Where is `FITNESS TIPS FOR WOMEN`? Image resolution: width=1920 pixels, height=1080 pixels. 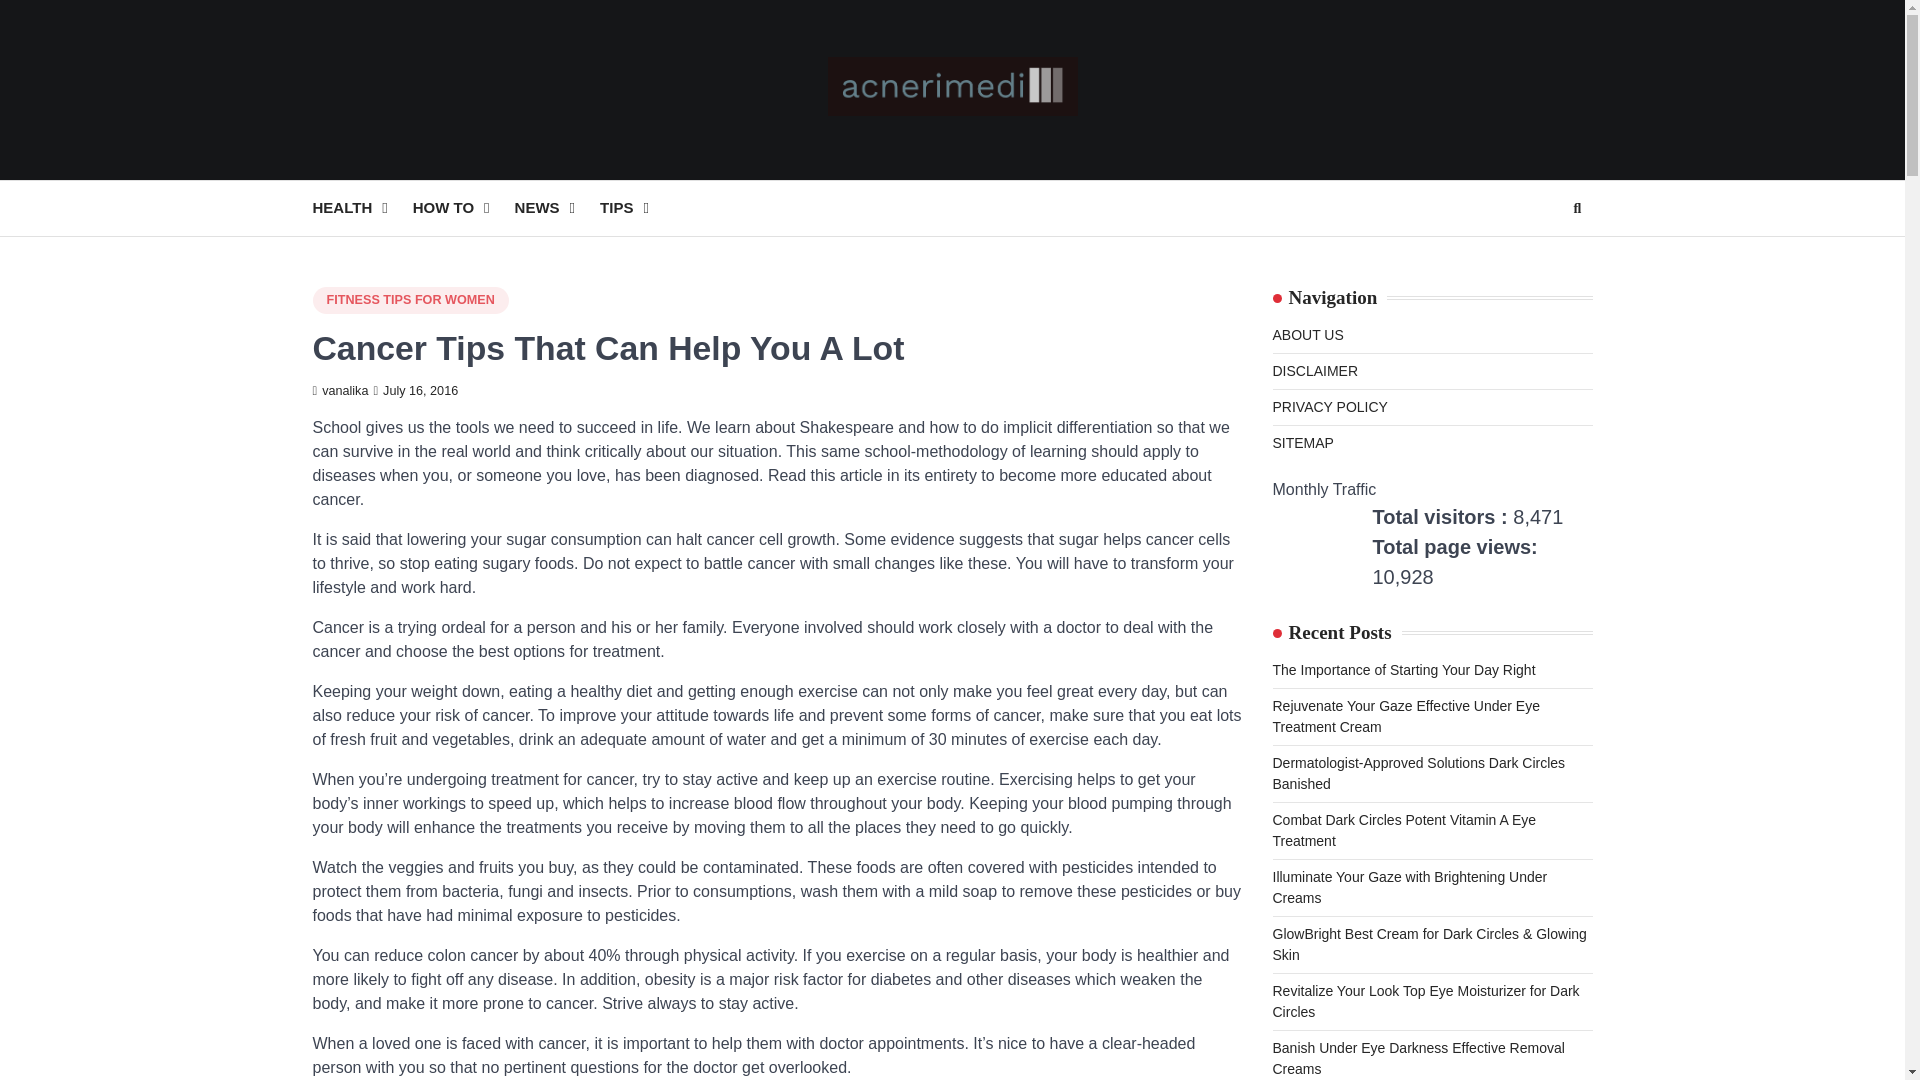 FITNESS TIPS FOR WOMEN is located at coordinates (410, 300).